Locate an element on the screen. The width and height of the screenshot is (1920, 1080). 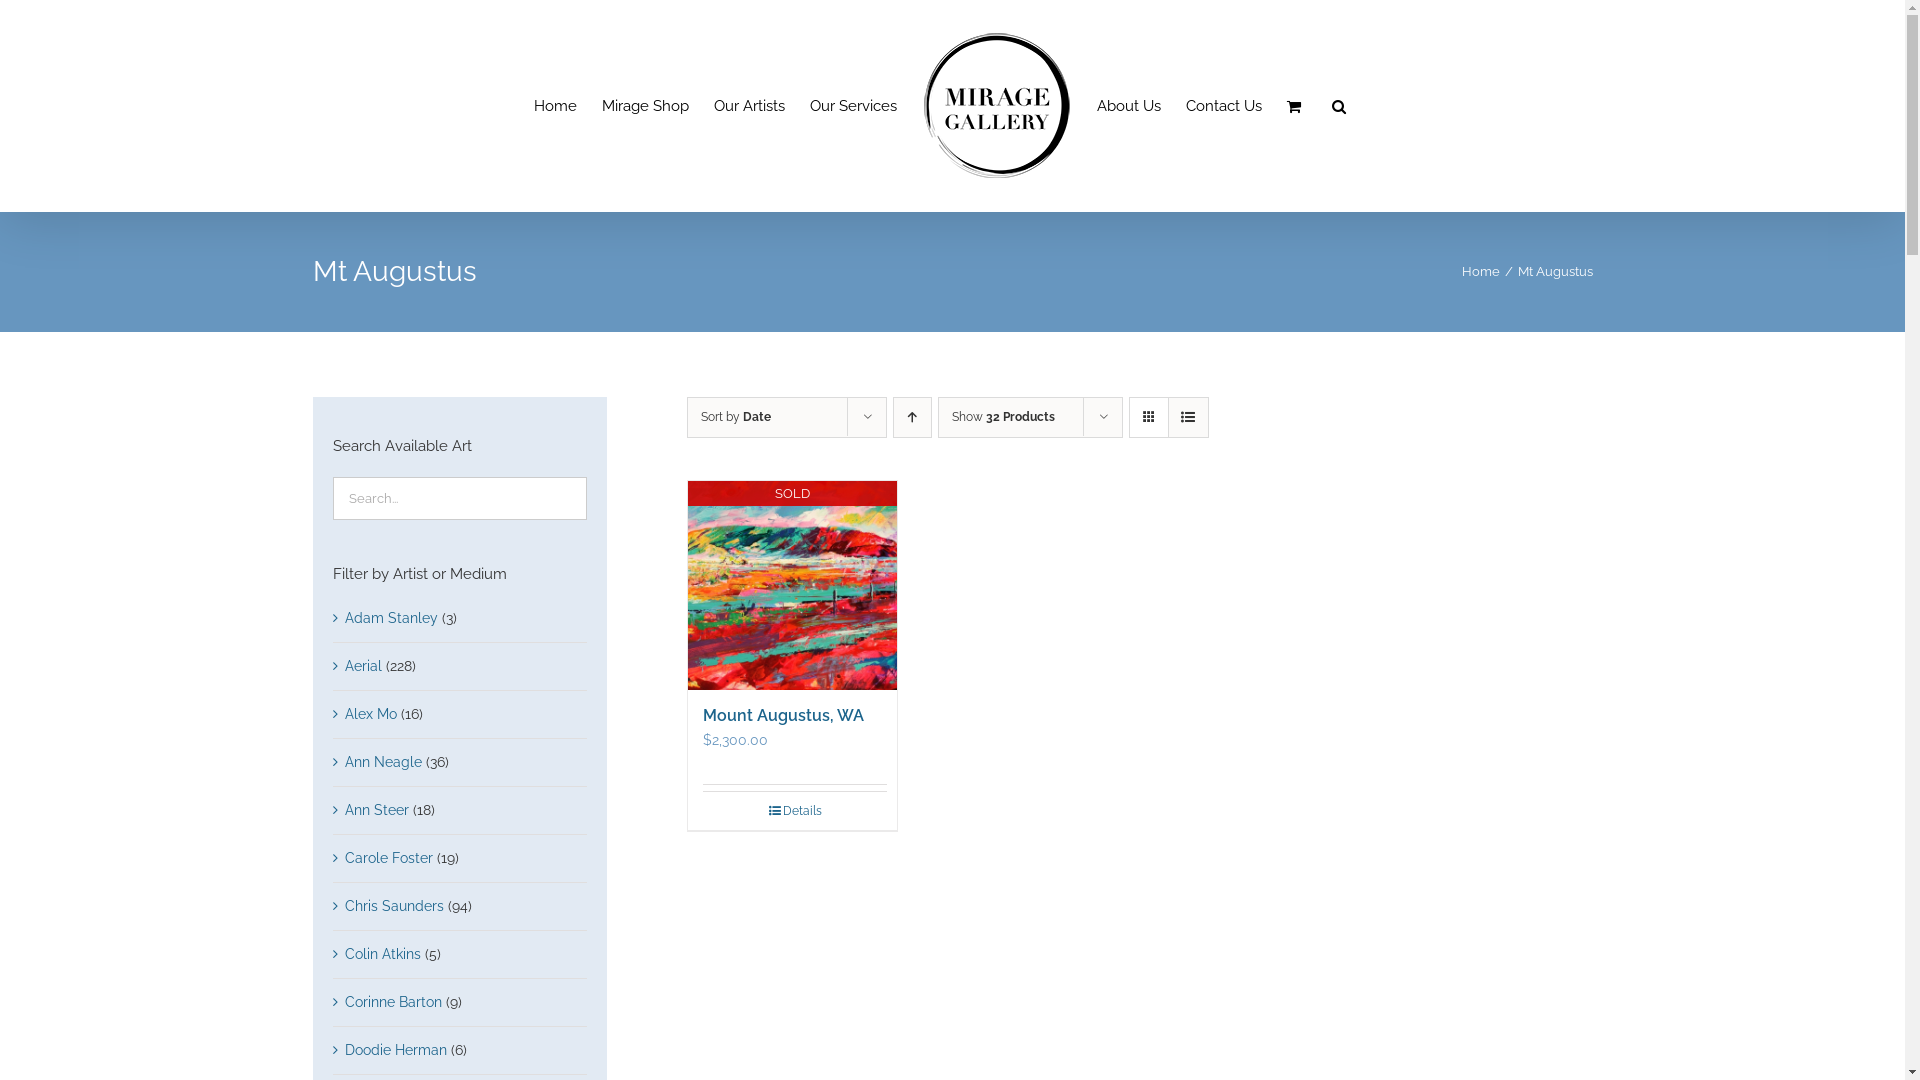
Search is located at coordinates (1339, 106).